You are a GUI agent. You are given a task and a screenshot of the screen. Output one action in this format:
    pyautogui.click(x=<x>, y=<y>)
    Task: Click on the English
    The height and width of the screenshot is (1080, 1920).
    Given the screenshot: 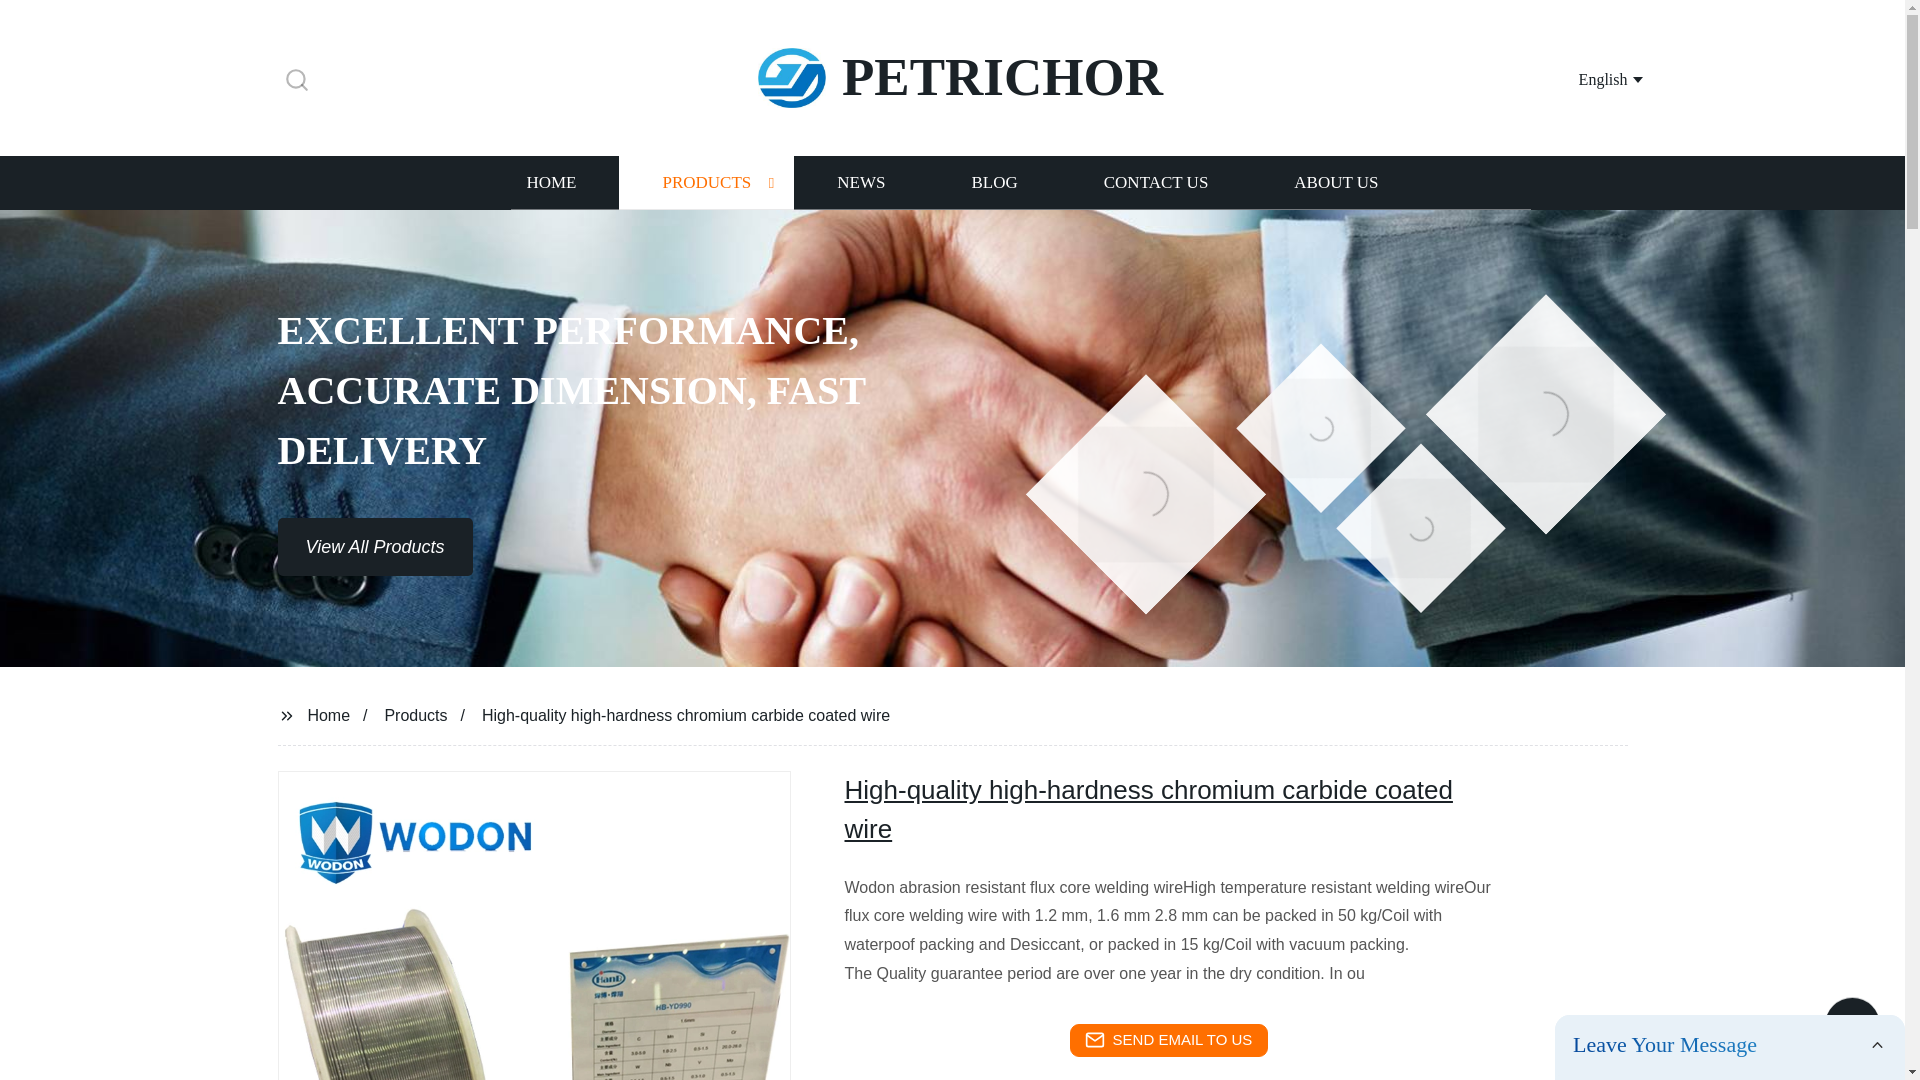 What is the action you would take?
    pyautogui.click(x=1586, y=78)
    